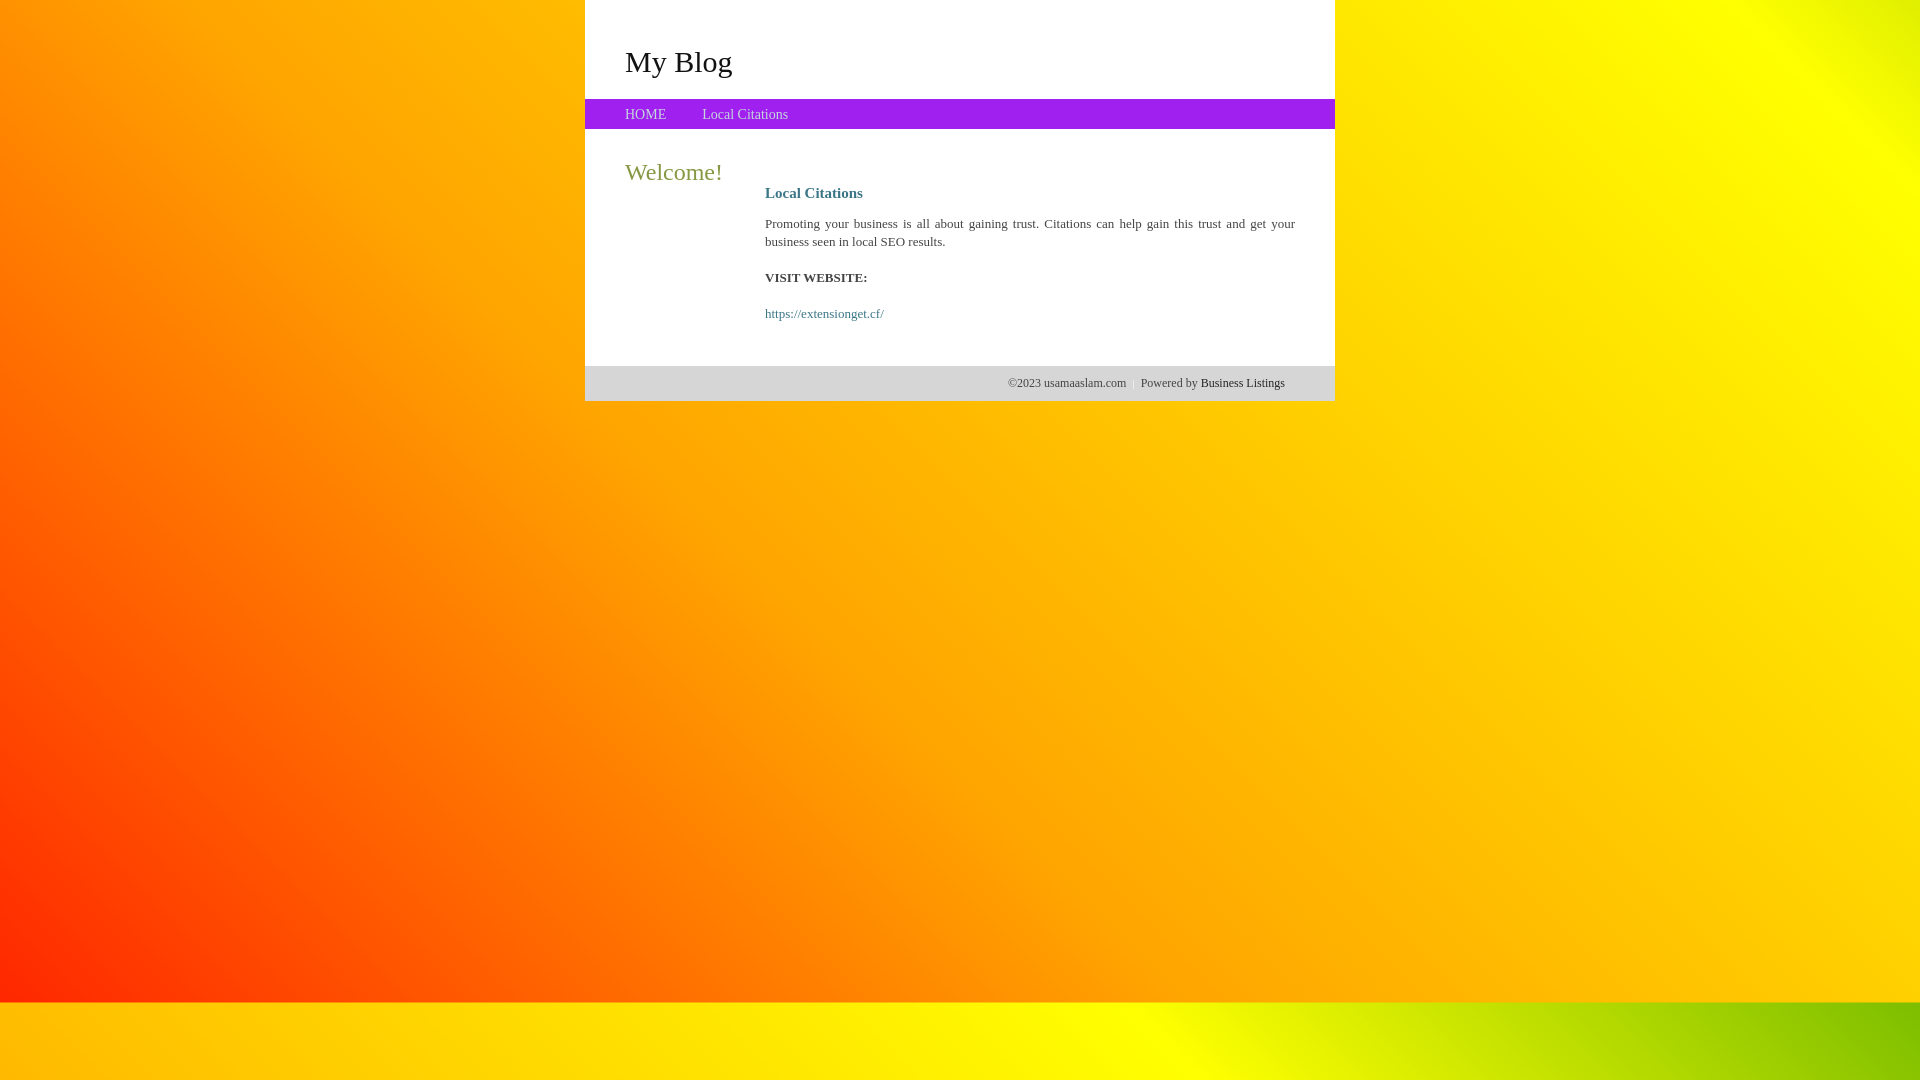  I want to click on https://extensionget.cf/, so click(824, 314).